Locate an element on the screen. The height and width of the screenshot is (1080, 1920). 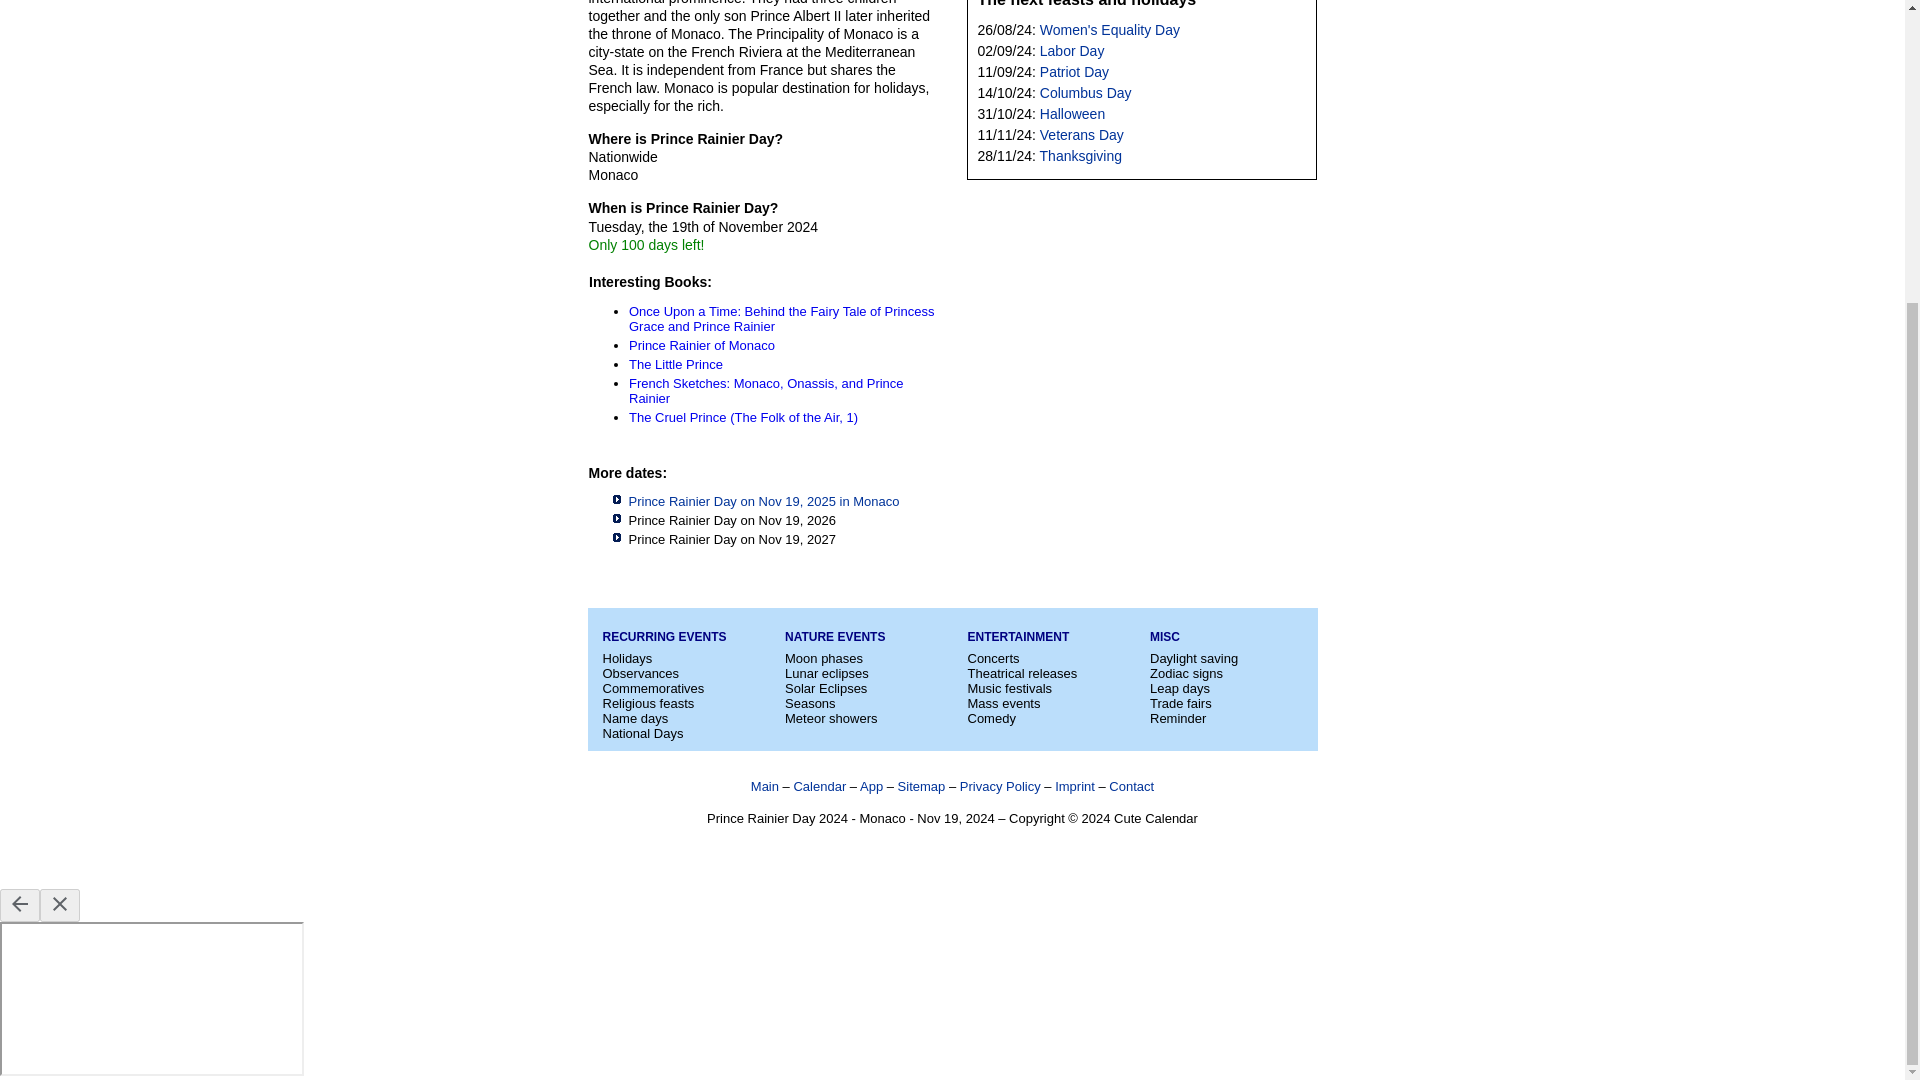
Overview is located at coordinates (764, 786).